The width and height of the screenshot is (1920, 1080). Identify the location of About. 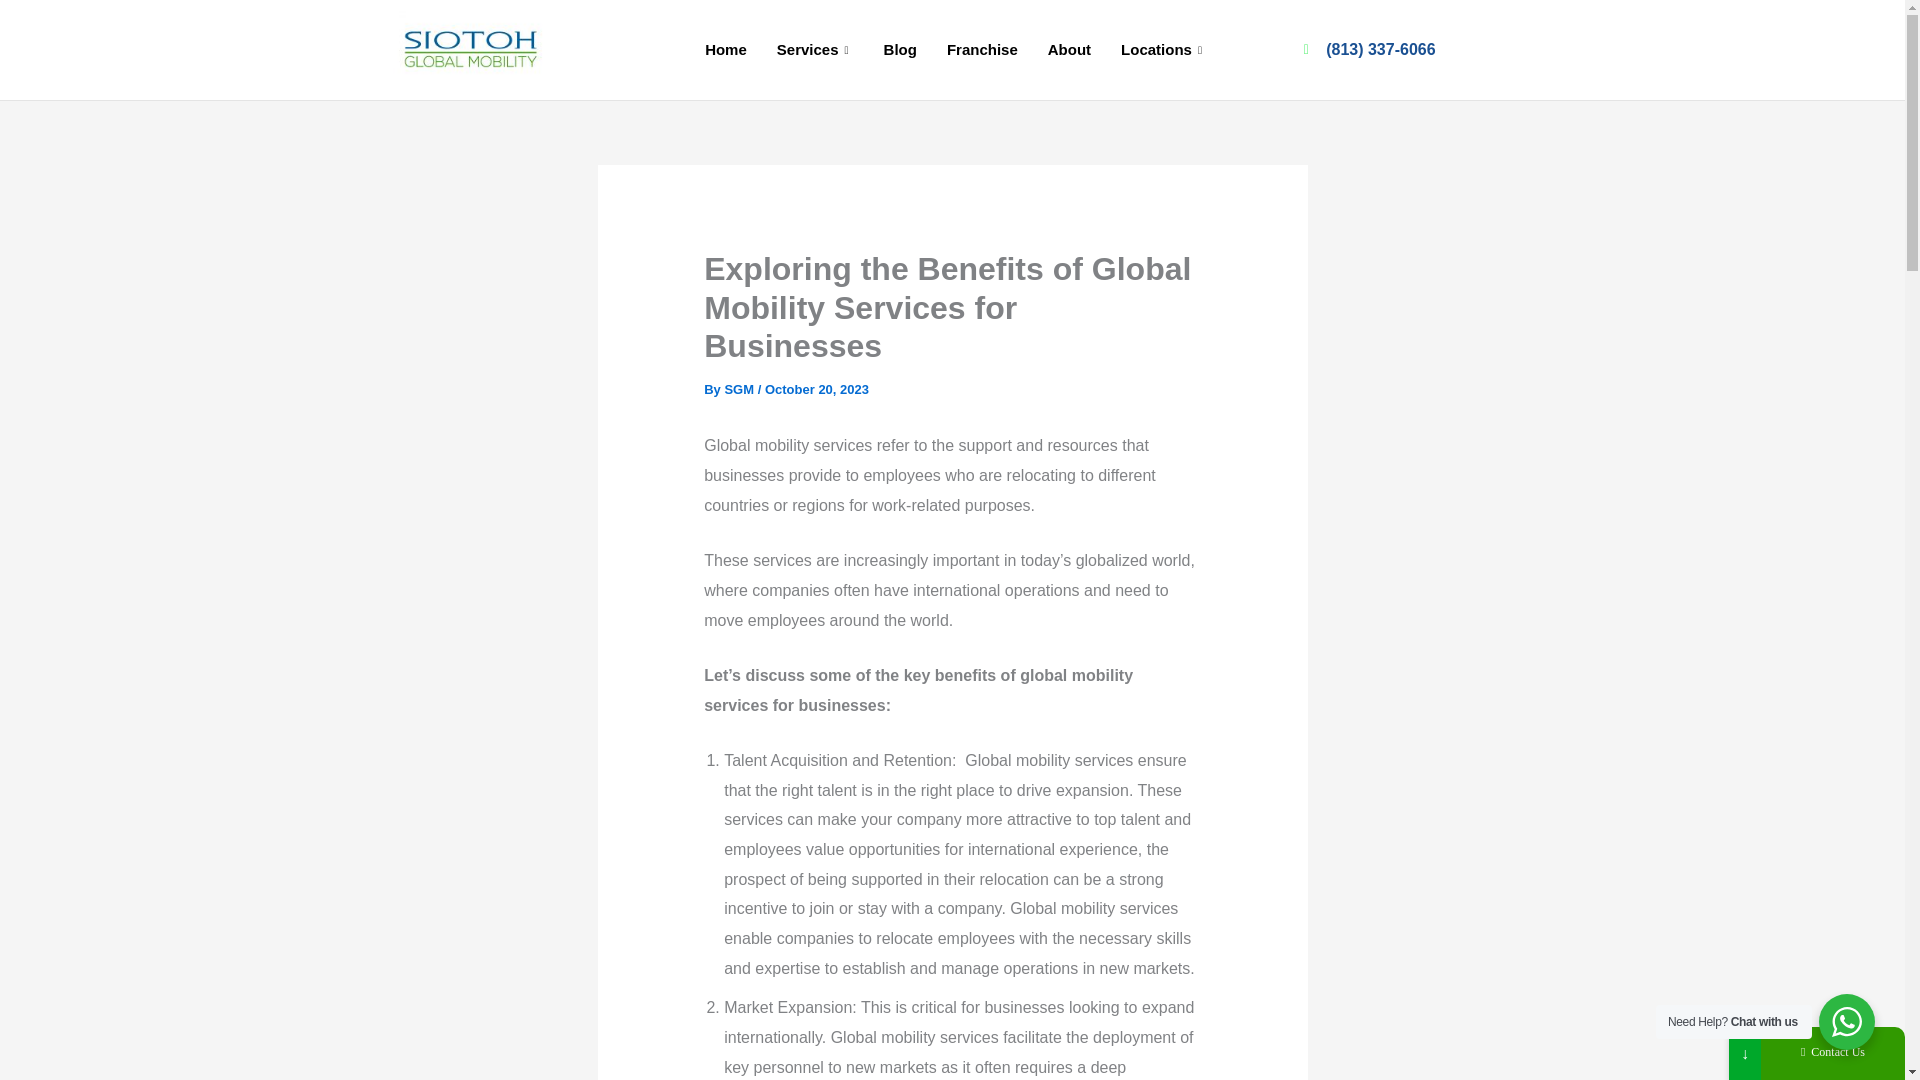
(1068, 49).